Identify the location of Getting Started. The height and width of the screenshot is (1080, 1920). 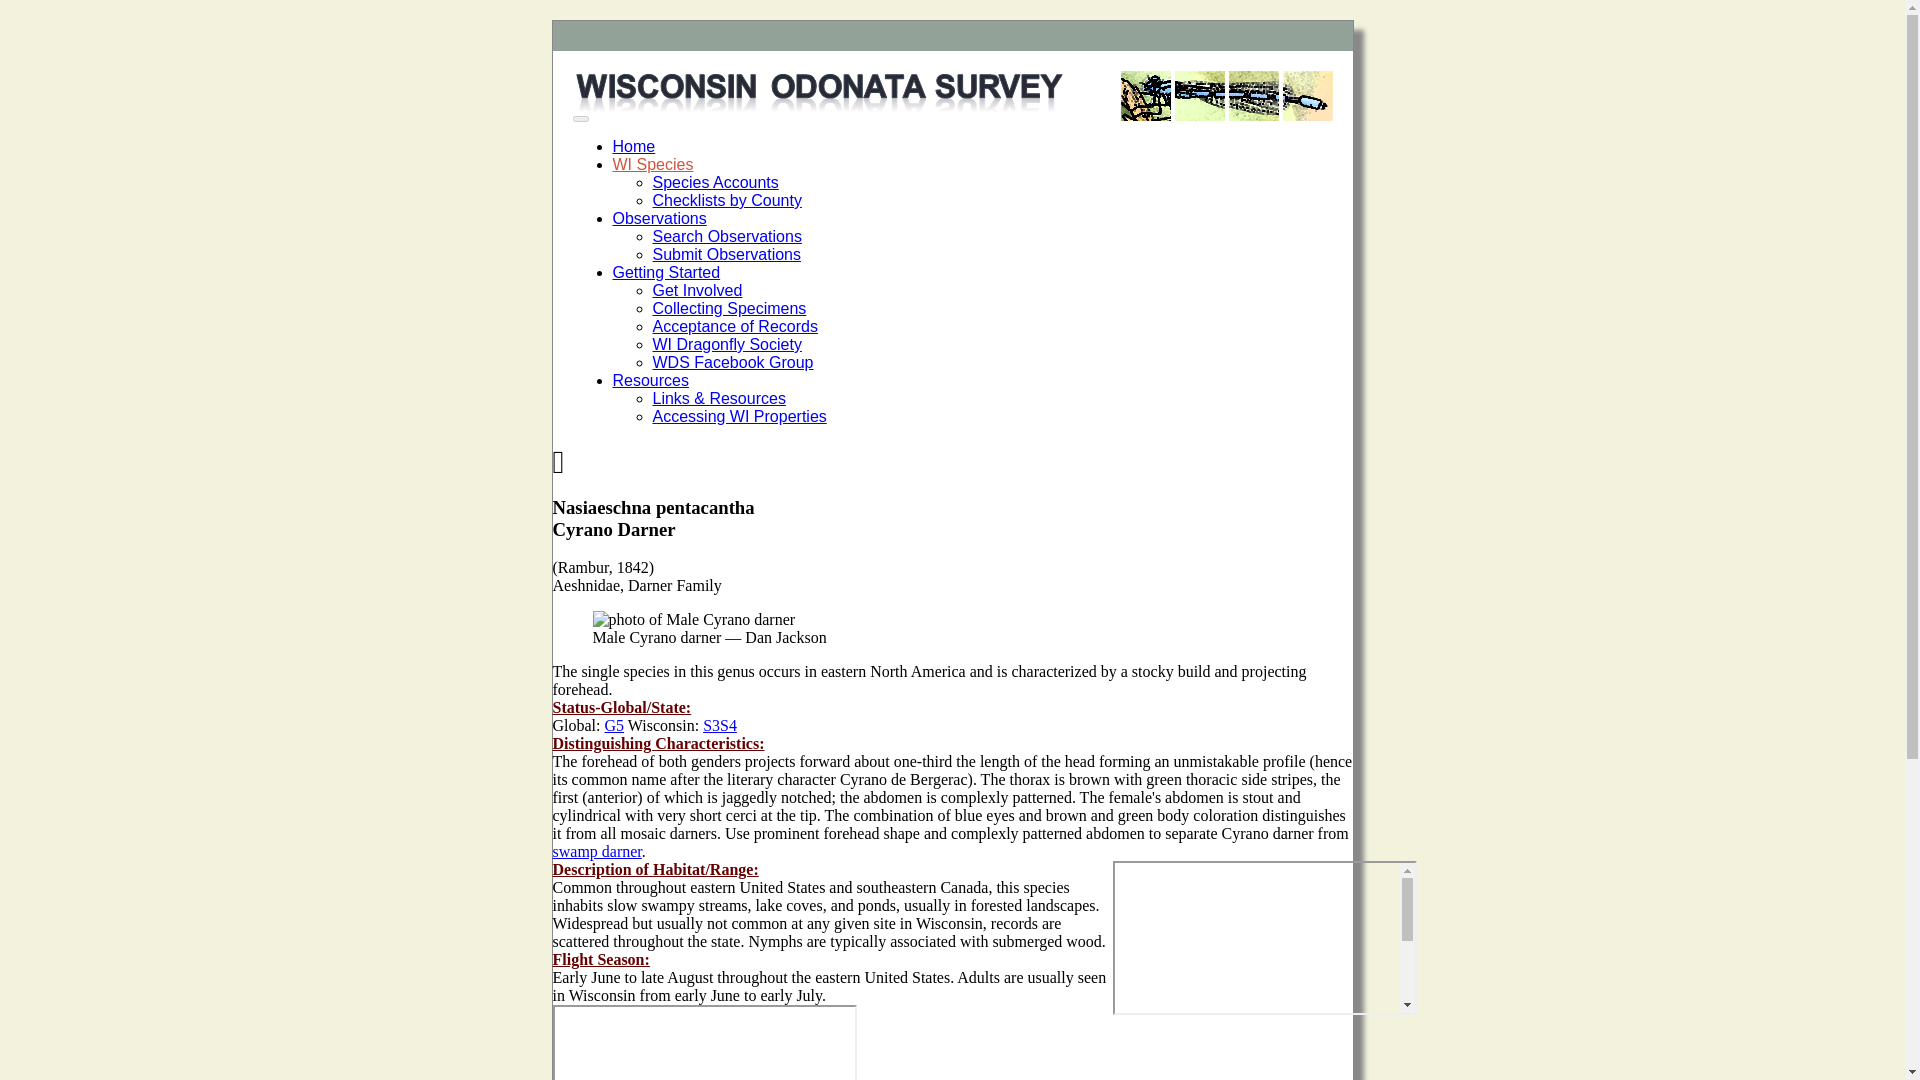
(666, 272).